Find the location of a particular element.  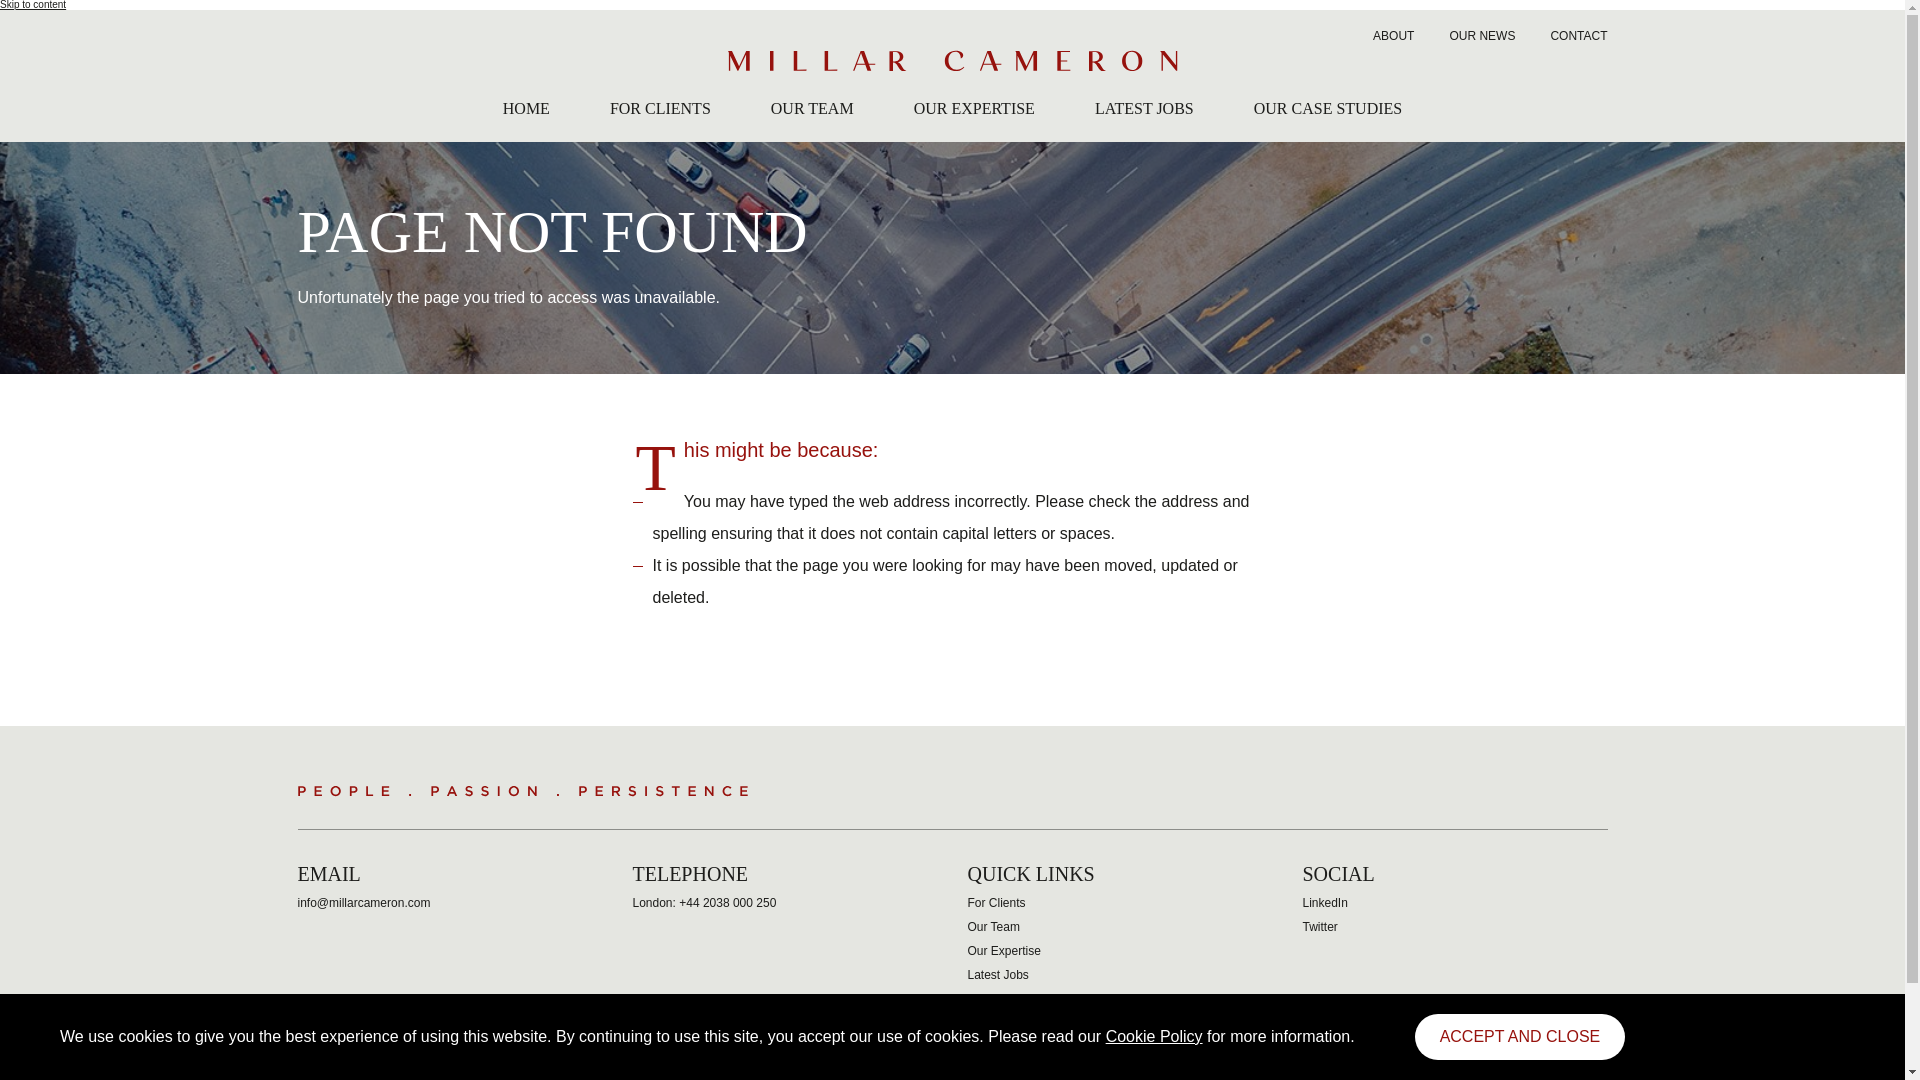

Privacy Policy is located at coordinates (570, 1076).